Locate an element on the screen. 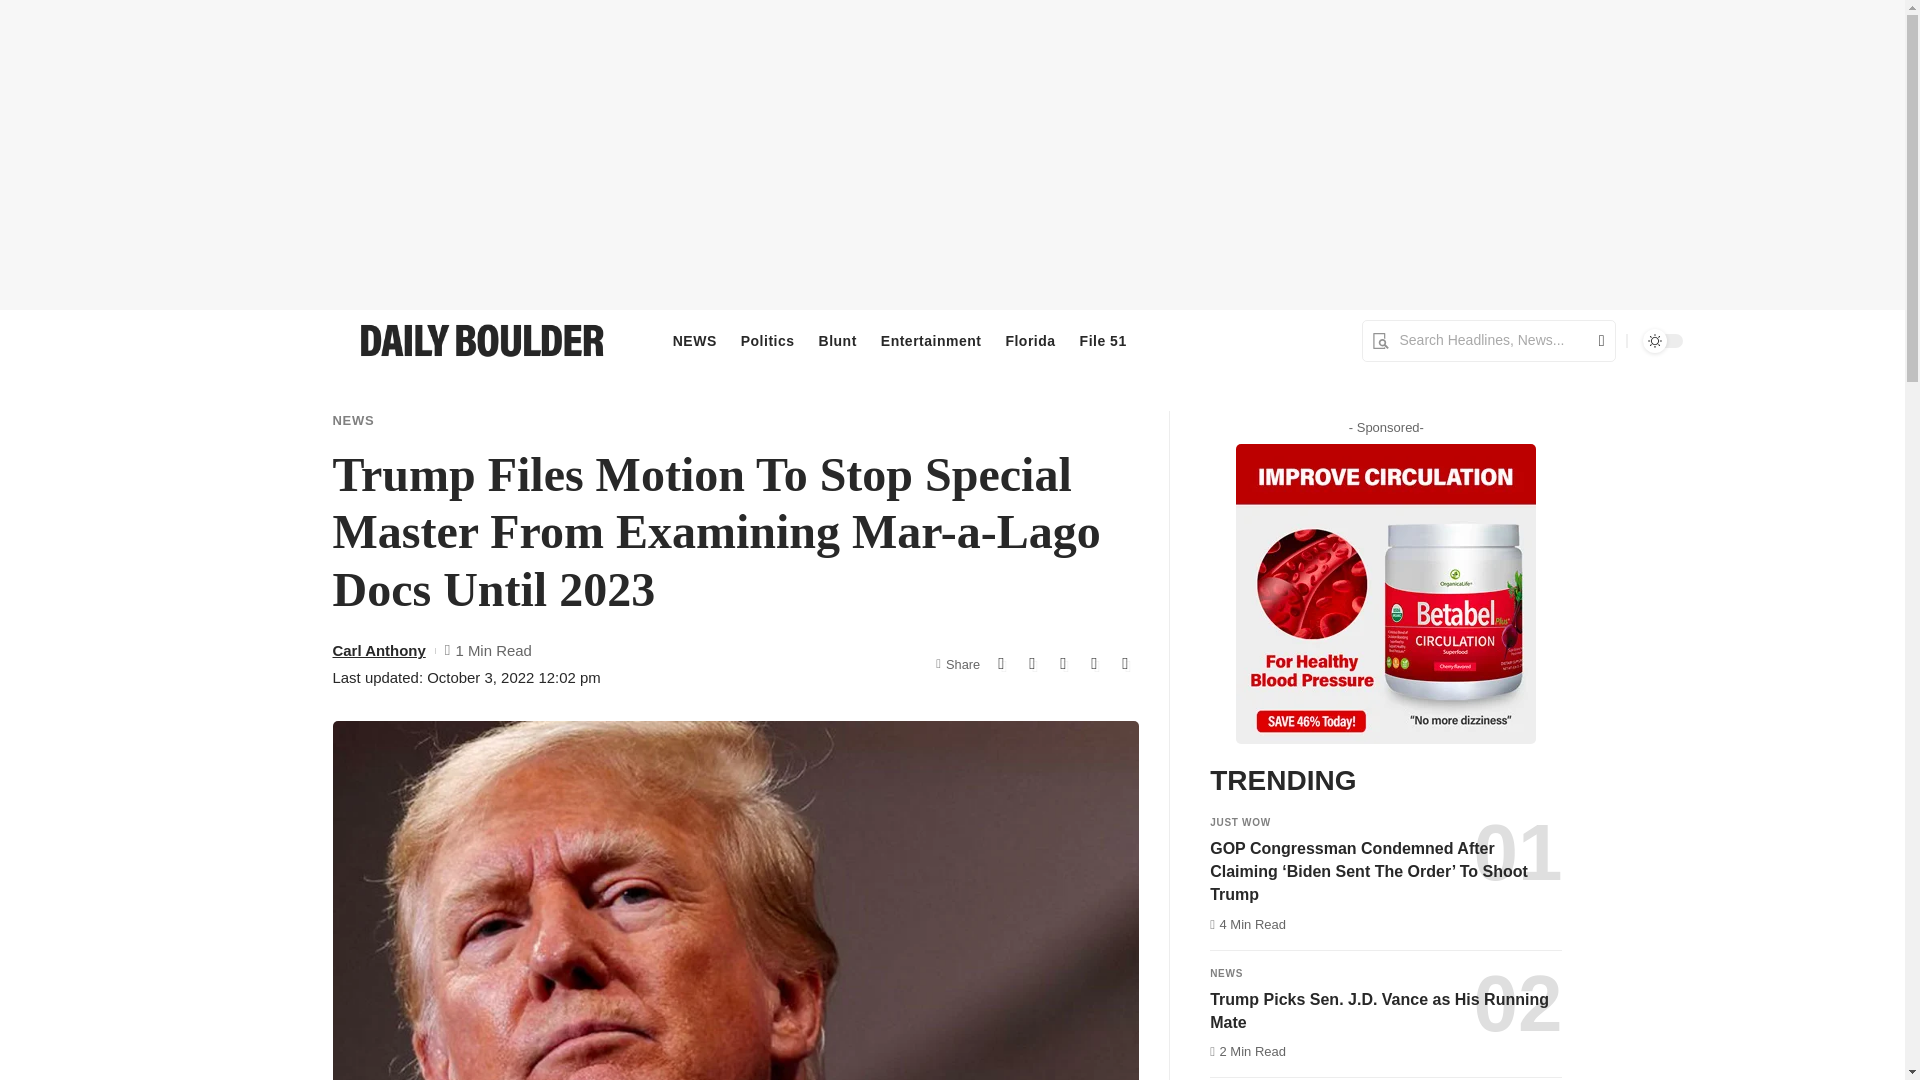  Florida is located at coordinates (1030, 341).